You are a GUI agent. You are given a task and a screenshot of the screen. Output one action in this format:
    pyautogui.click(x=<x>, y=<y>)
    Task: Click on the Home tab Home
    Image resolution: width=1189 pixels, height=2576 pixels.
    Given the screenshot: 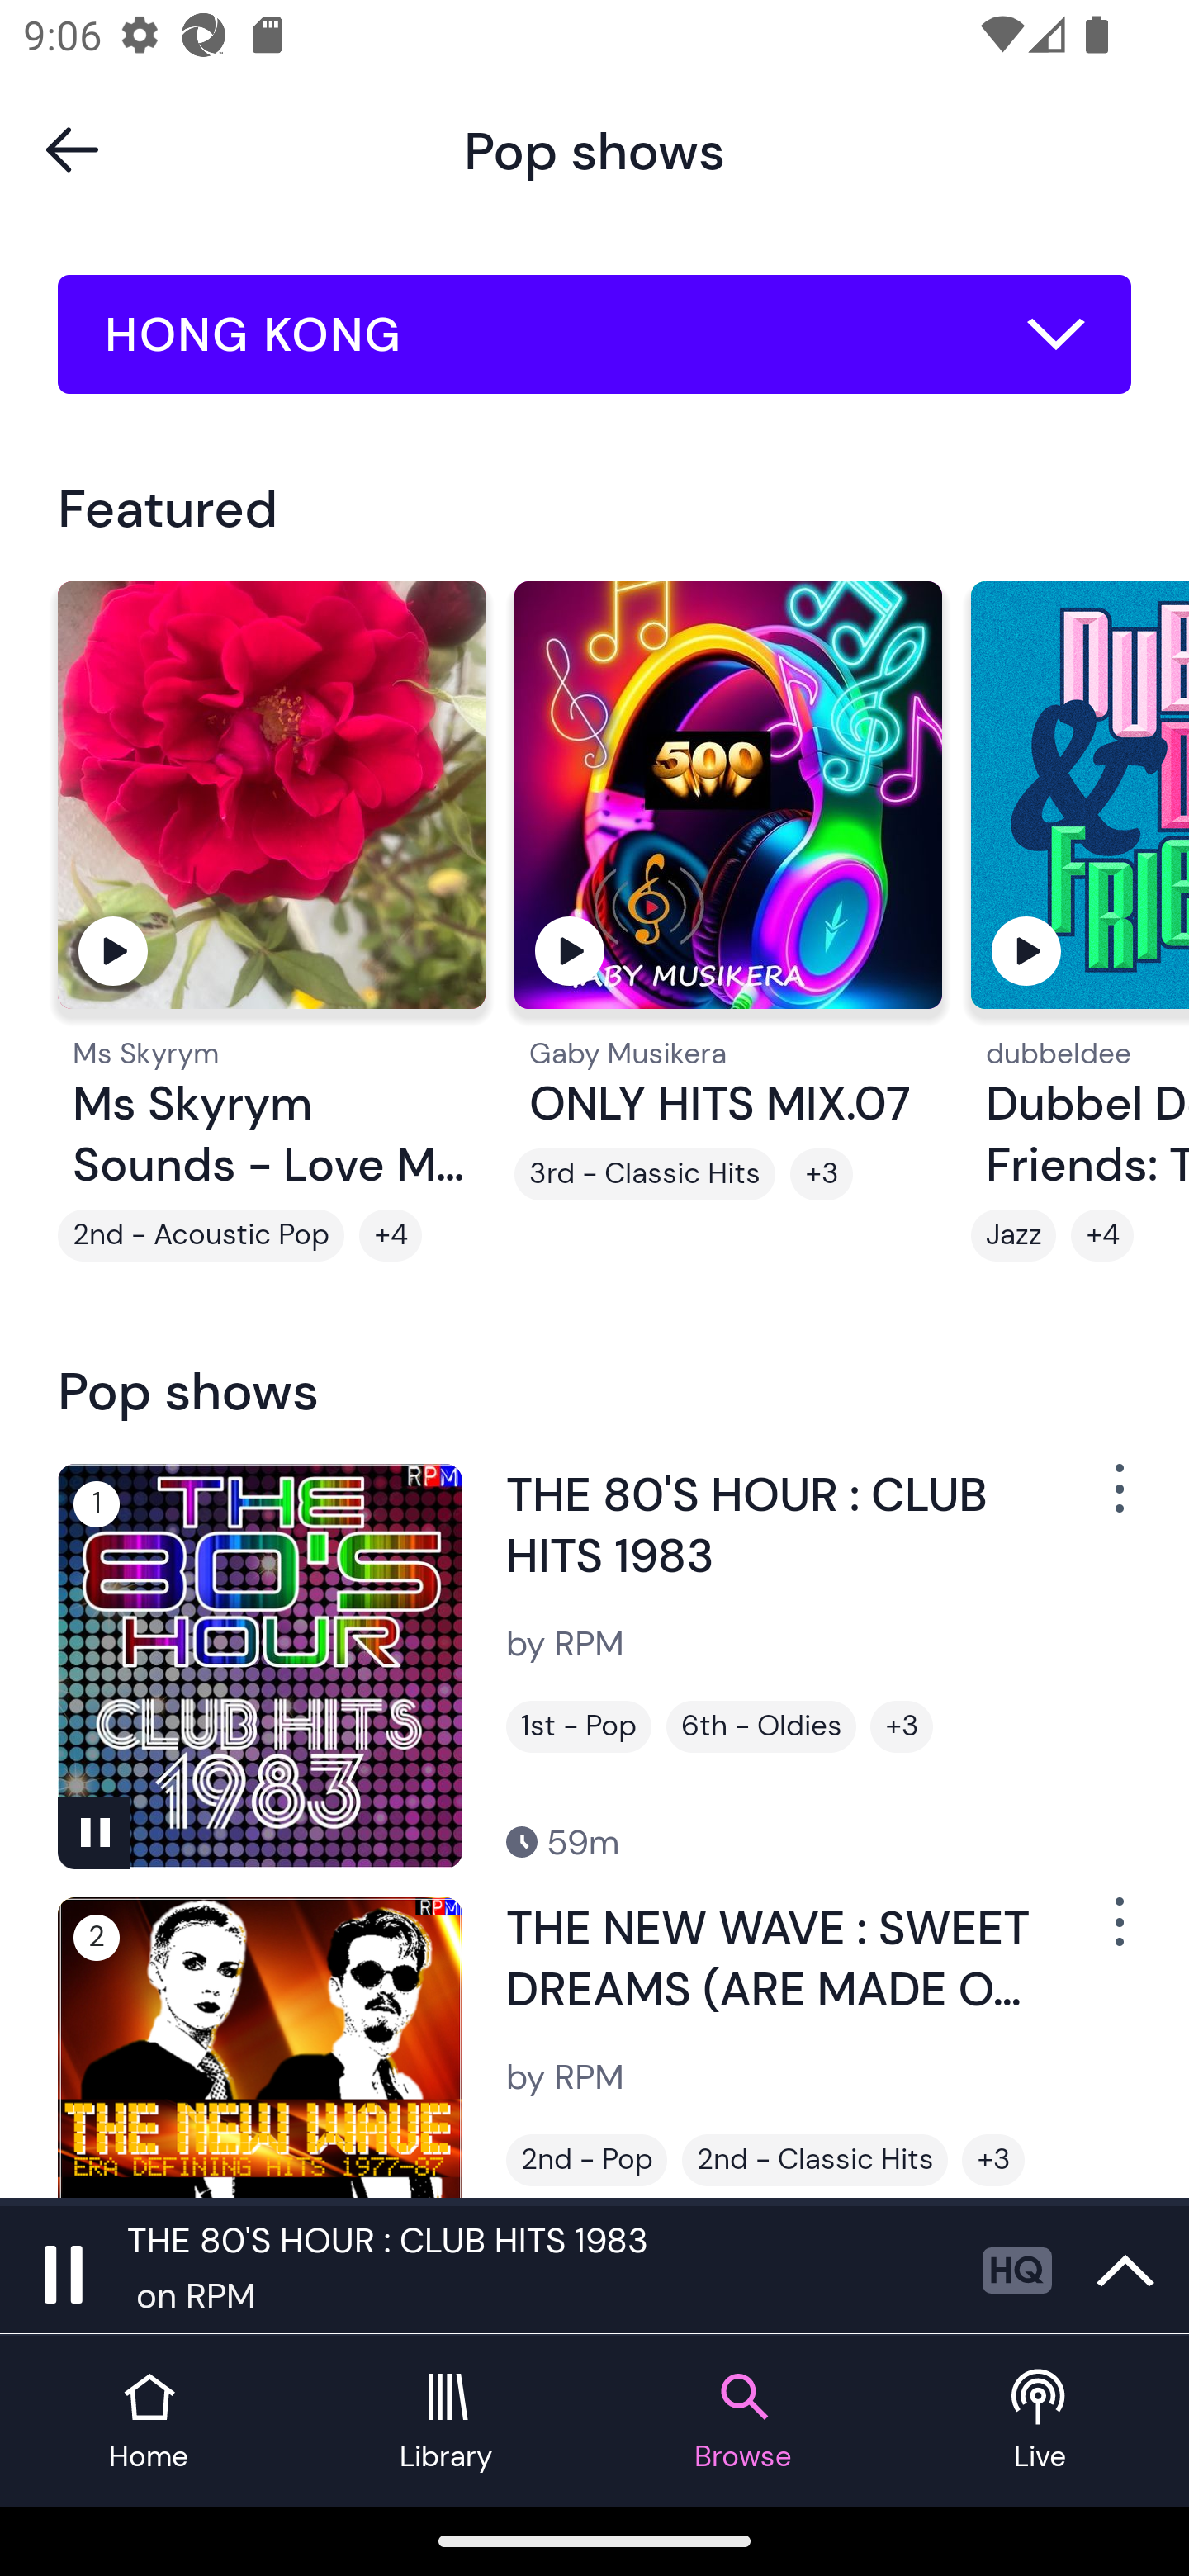 What is the action you would take?
    pyautogui.click(x=149, y=2421)
    